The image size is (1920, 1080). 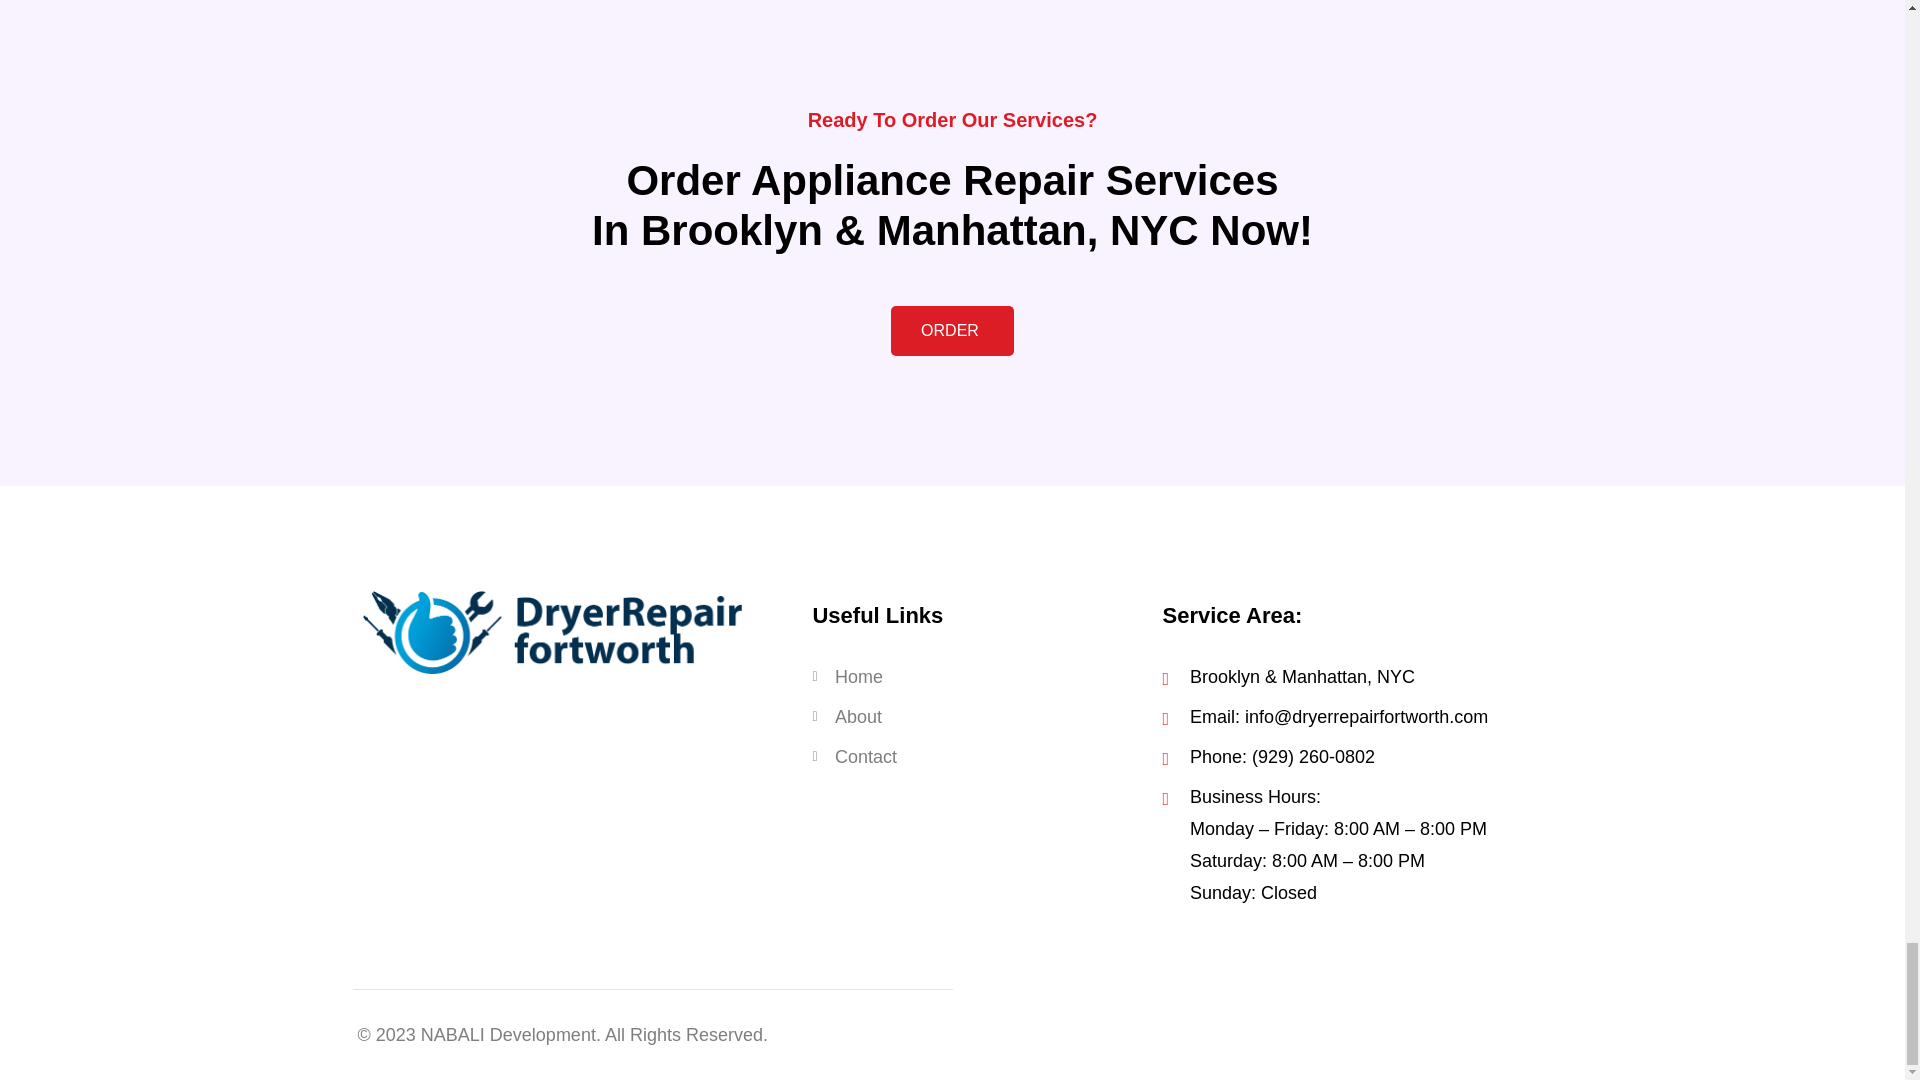 I want to click on Home, so click(x=977, y=676).